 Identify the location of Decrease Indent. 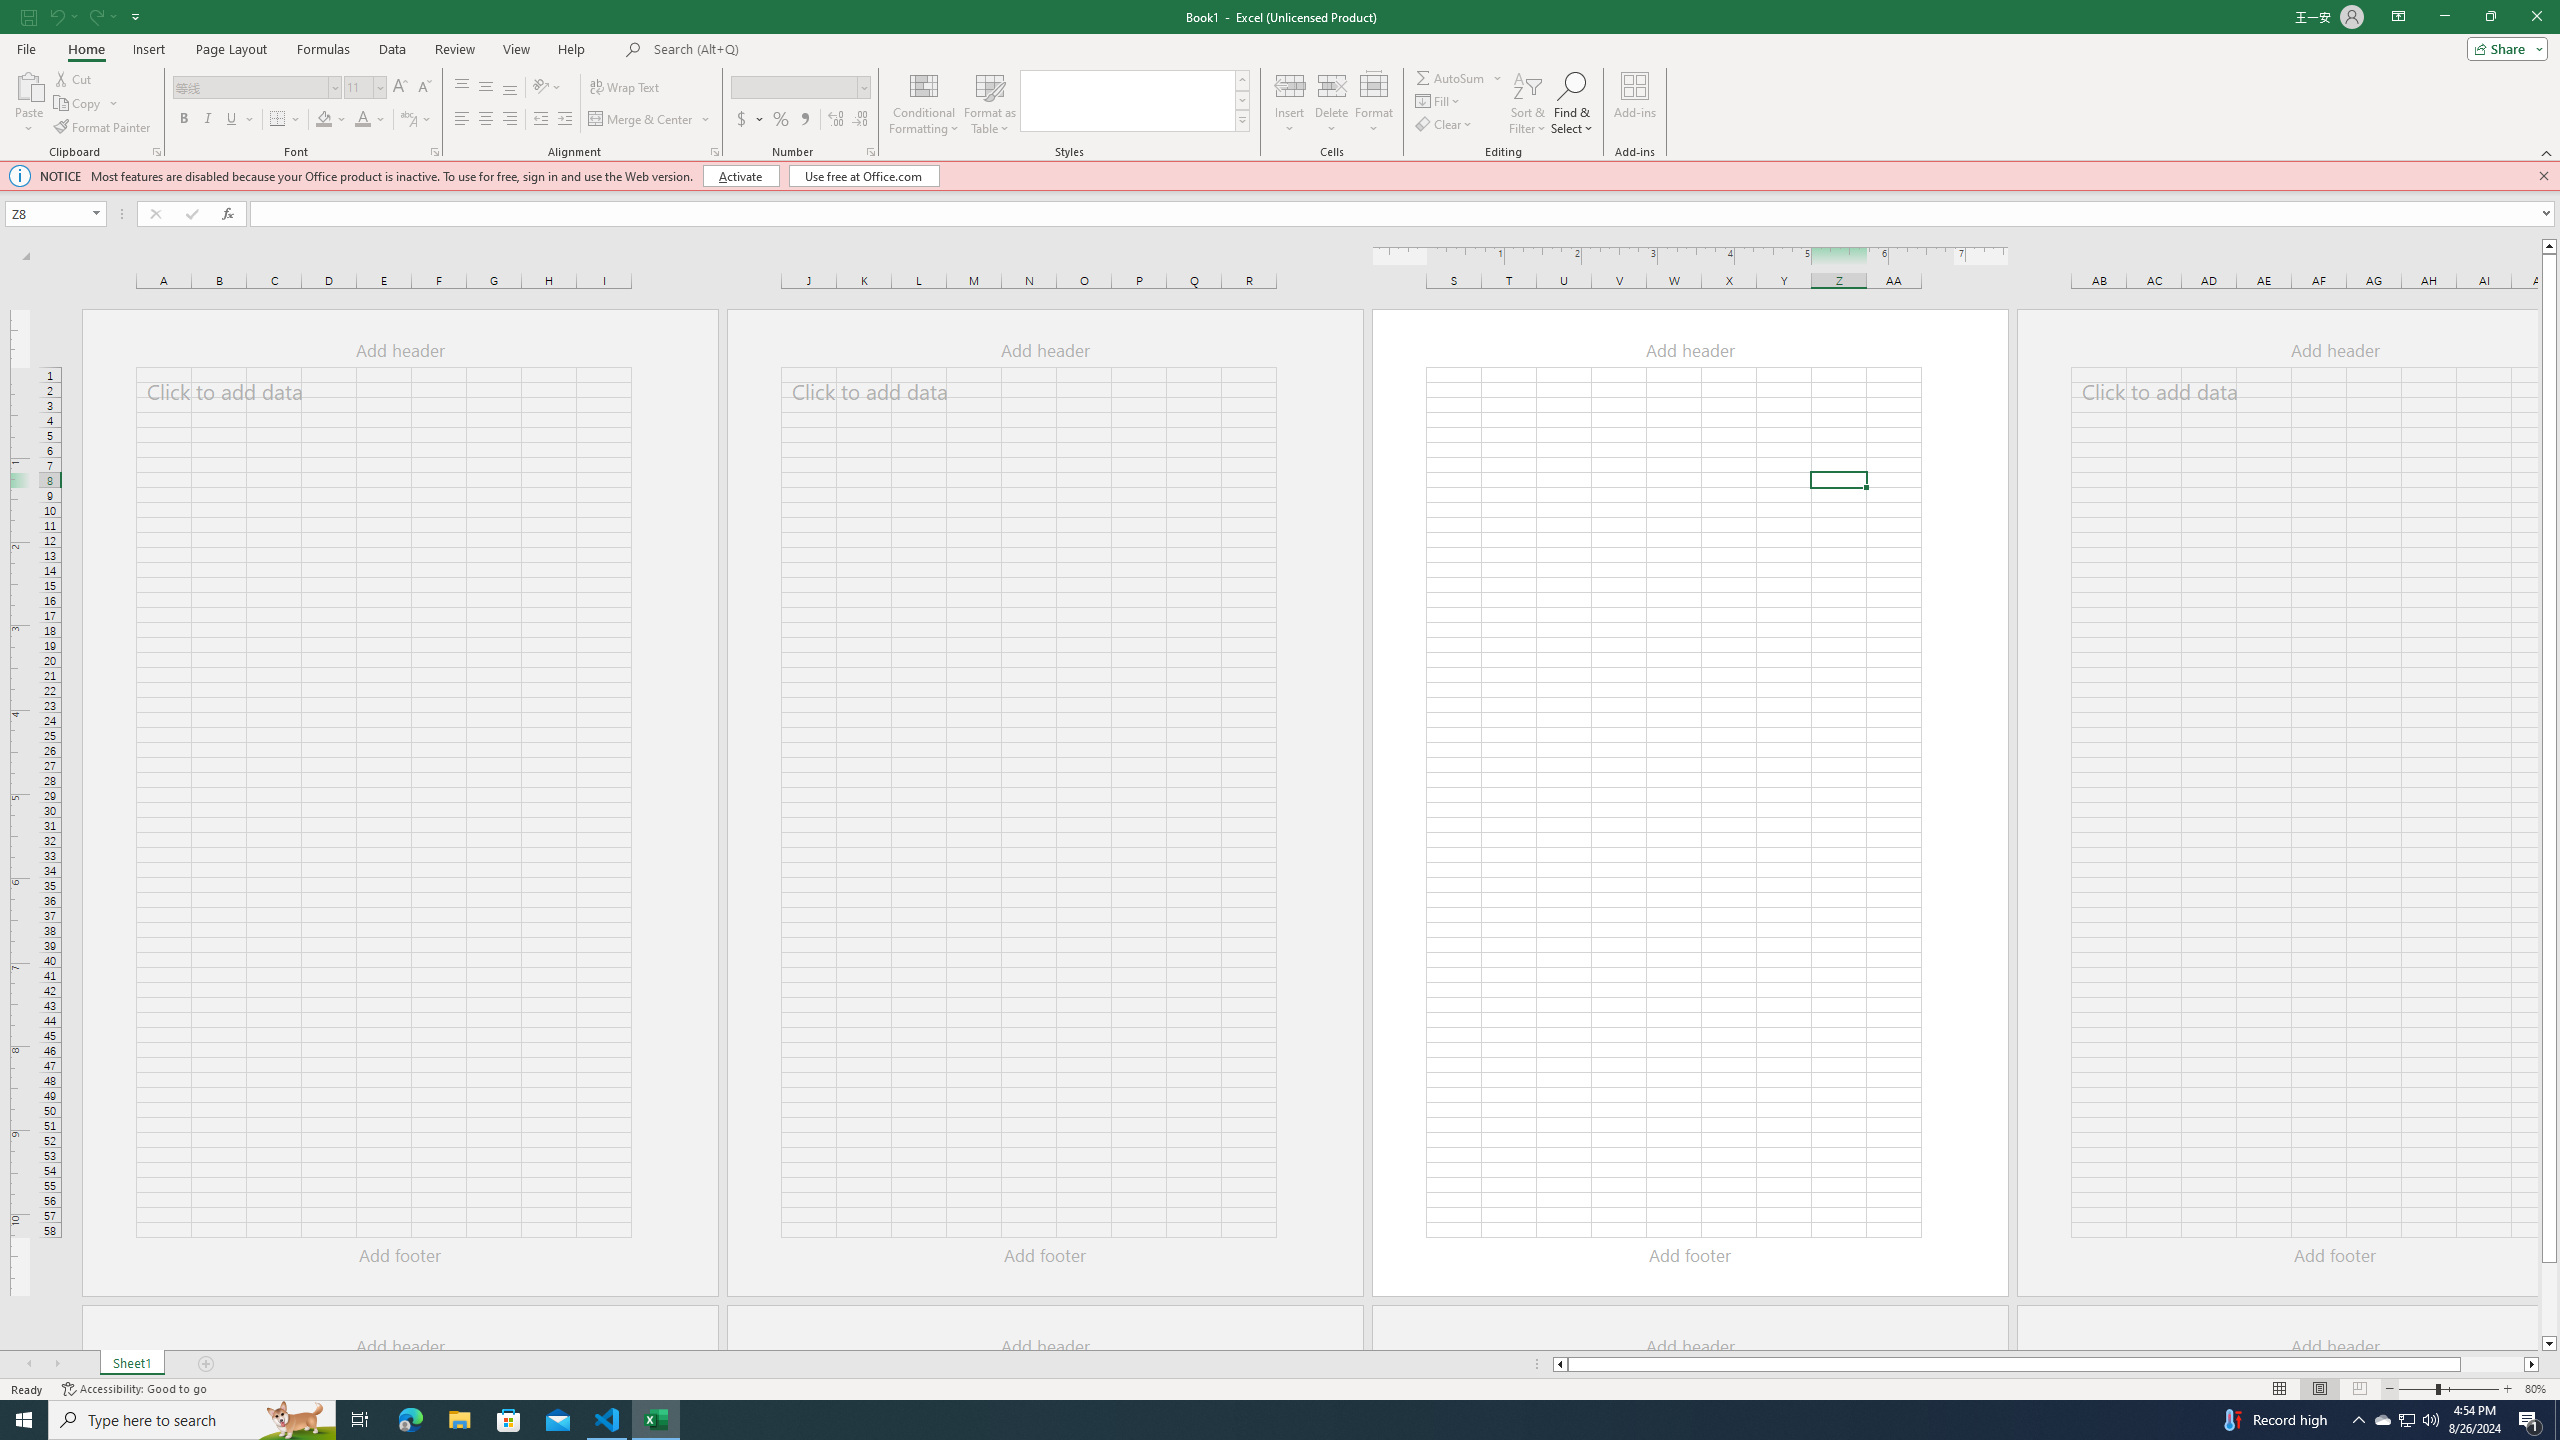
(540, 120).